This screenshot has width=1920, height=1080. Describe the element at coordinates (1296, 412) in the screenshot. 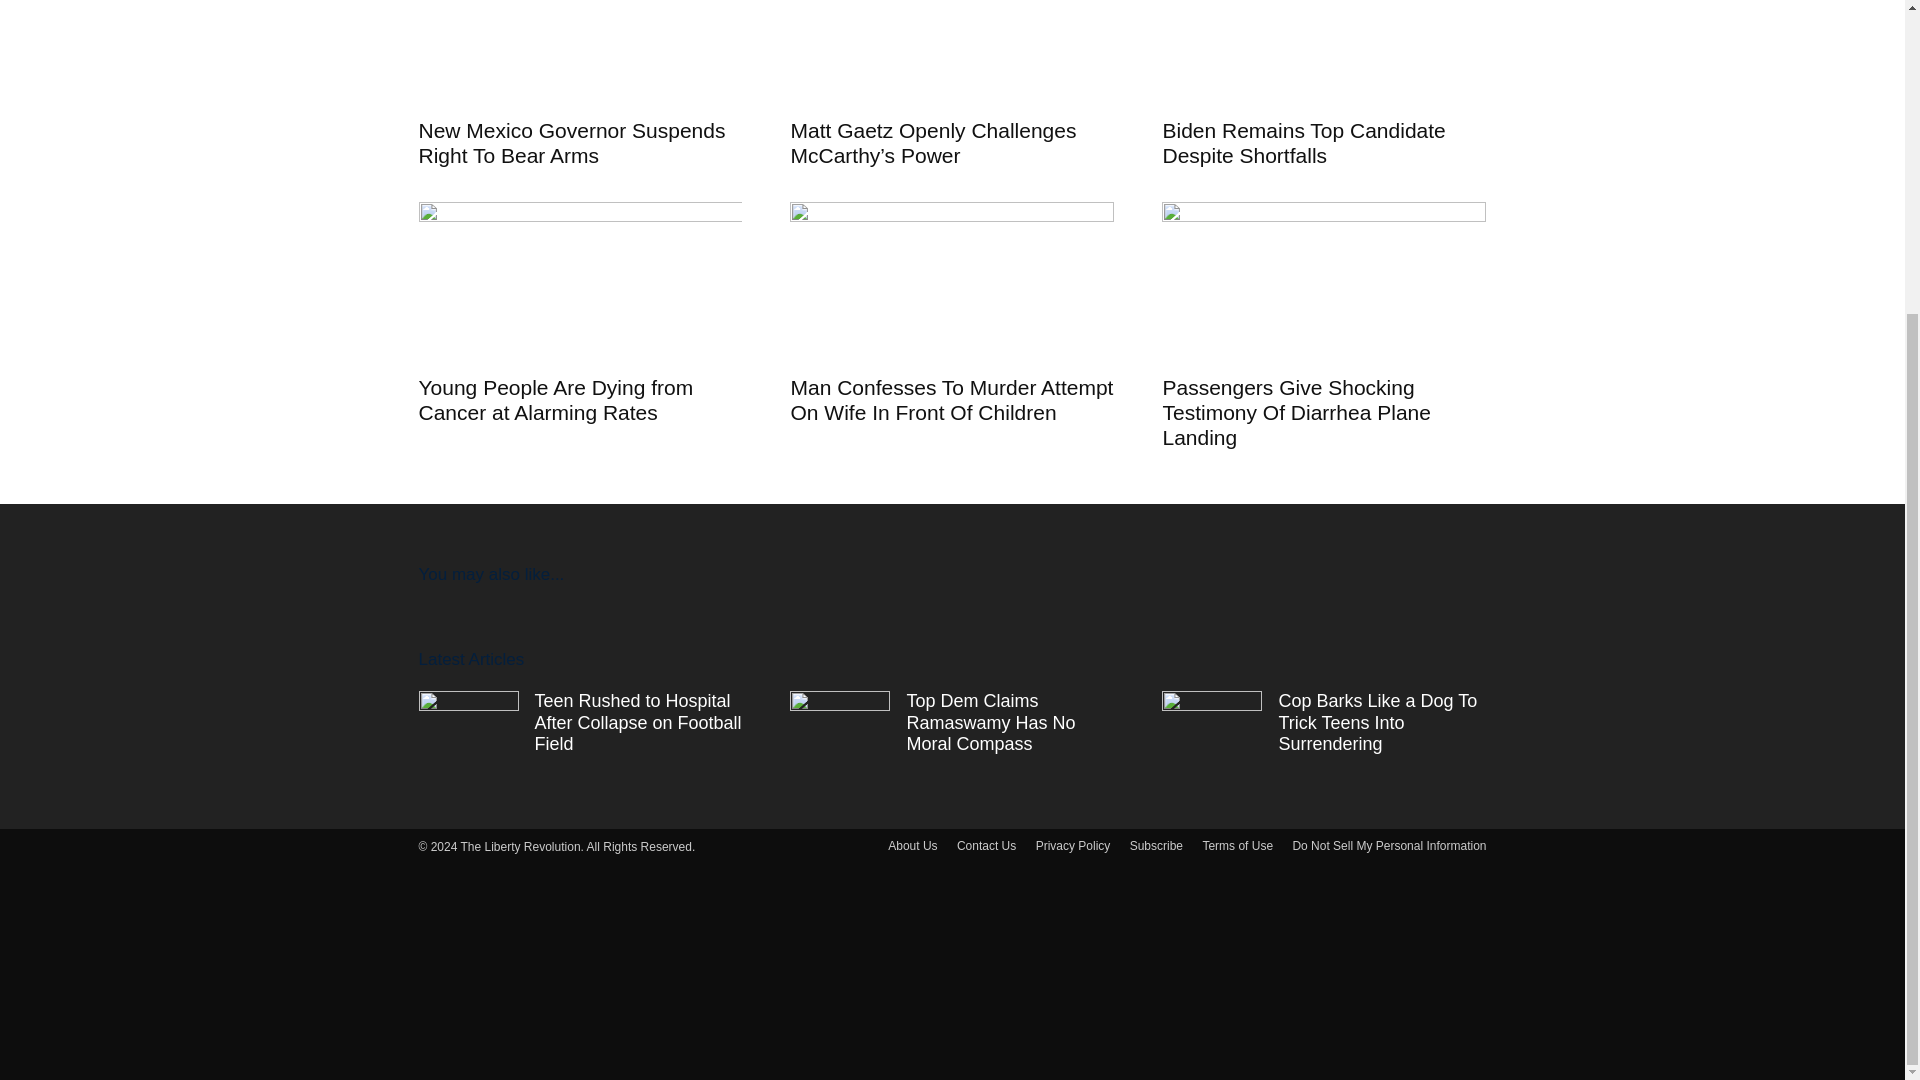

I see `Passengers Give Shocking Testimony Of Diarrhea Plane Landing` at that location.